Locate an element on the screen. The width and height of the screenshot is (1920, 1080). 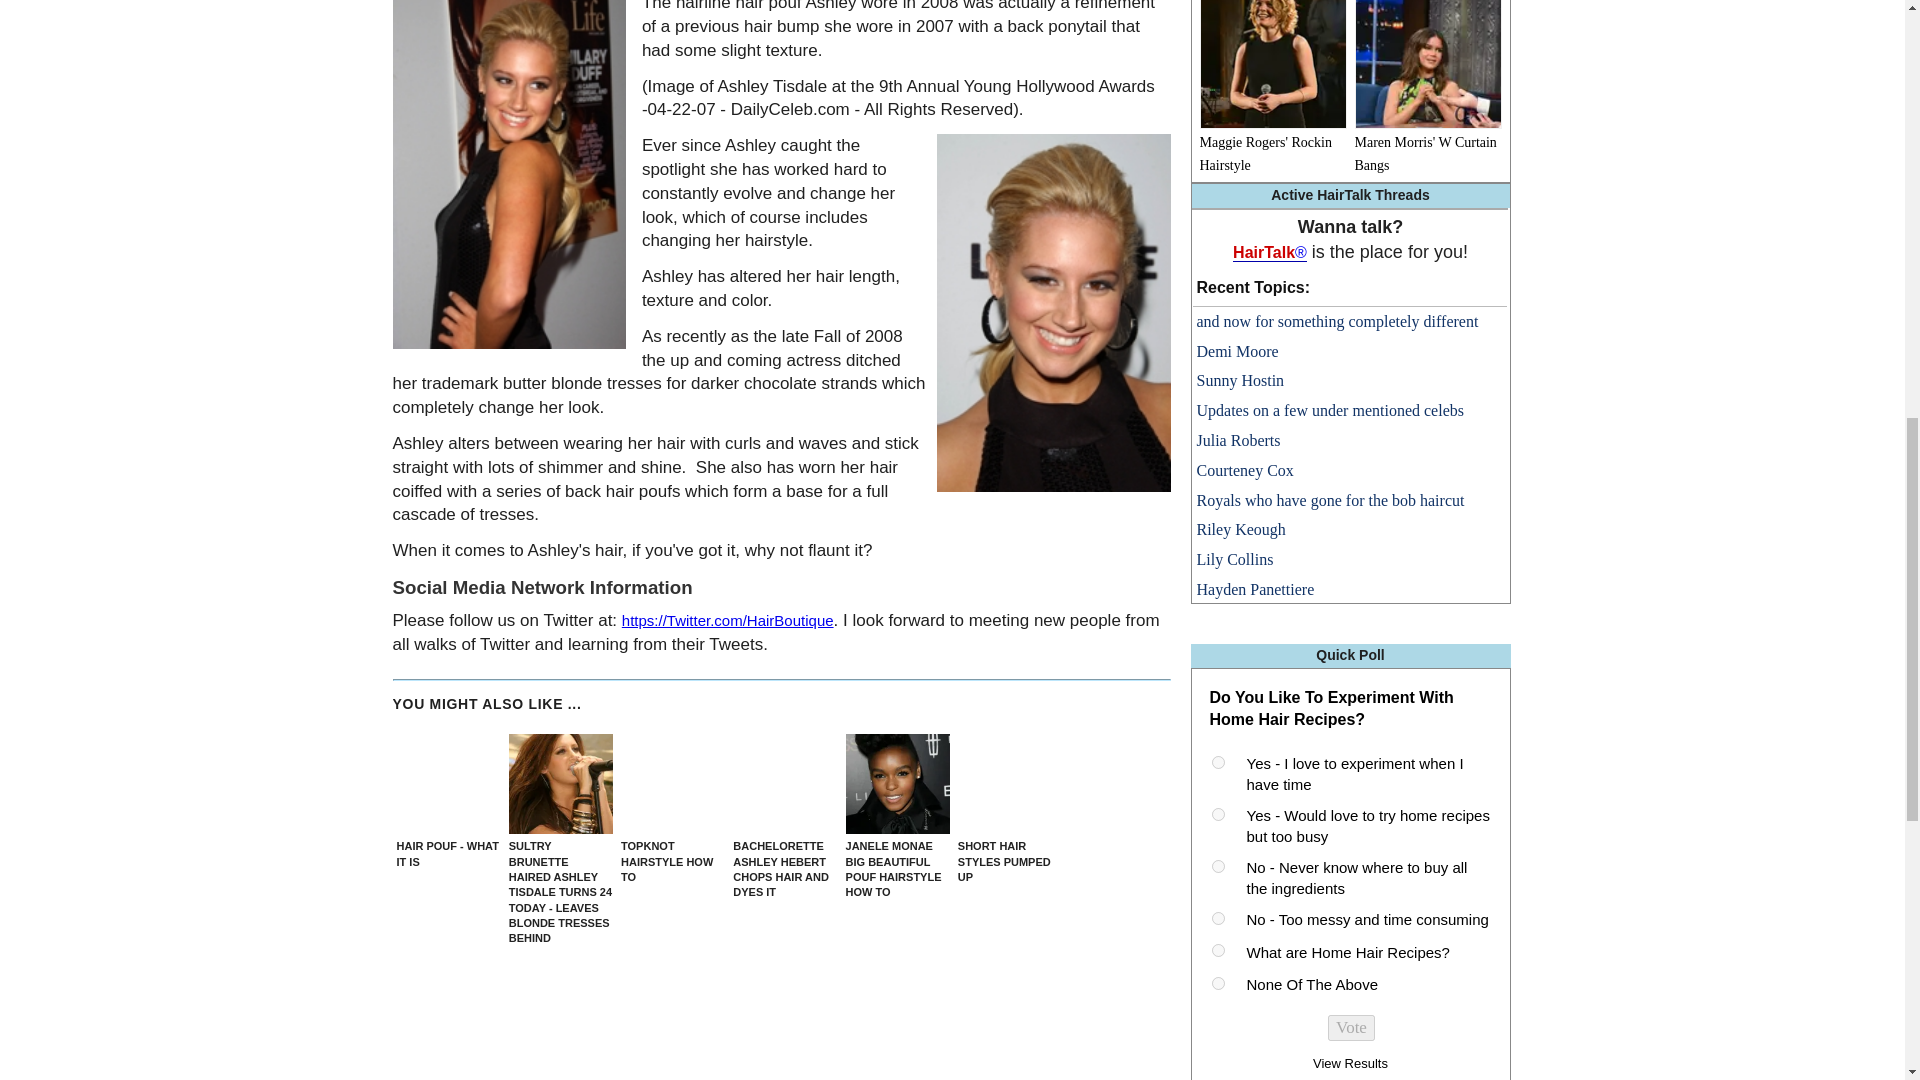
on is located at coordinates (1218, 950).